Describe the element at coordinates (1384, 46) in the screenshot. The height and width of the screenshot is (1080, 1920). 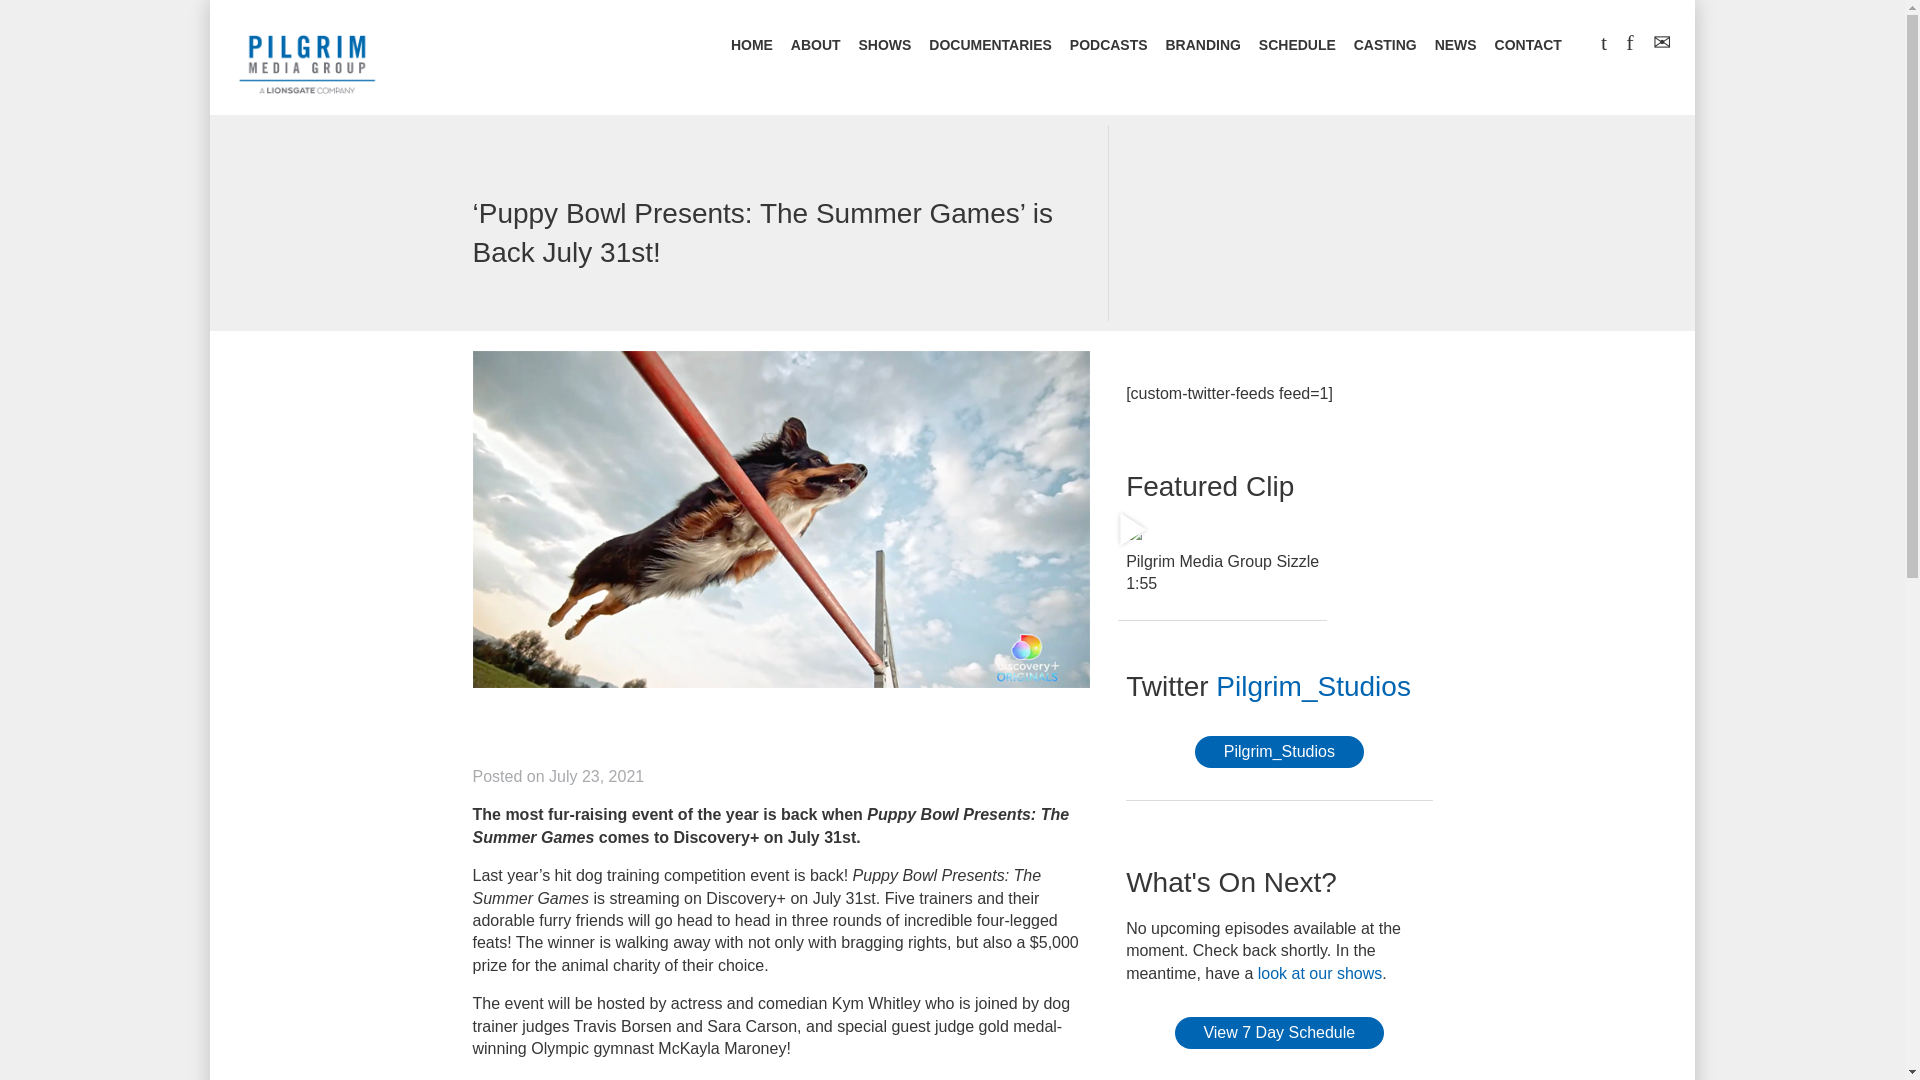
I see `CASTING` at that location.